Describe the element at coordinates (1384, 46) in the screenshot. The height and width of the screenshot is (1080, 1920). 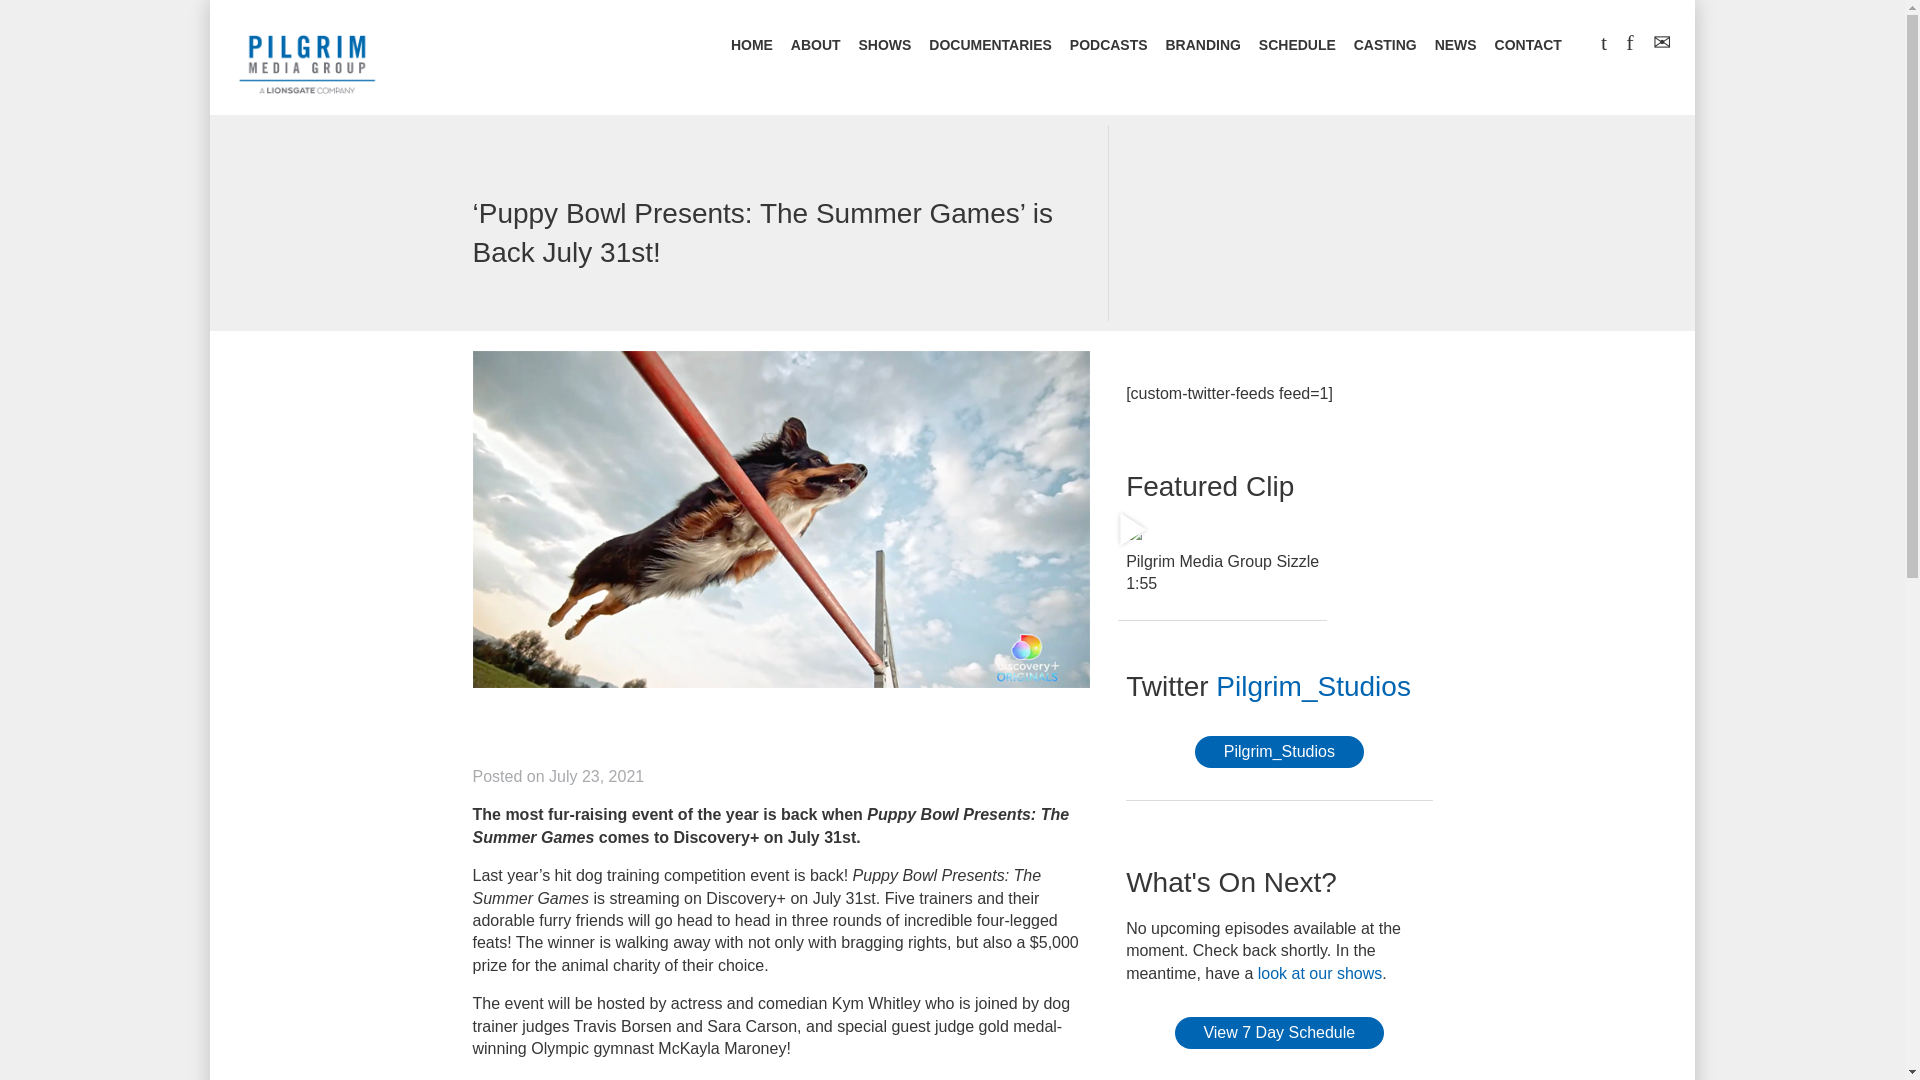
I see `CASTING` at that location.